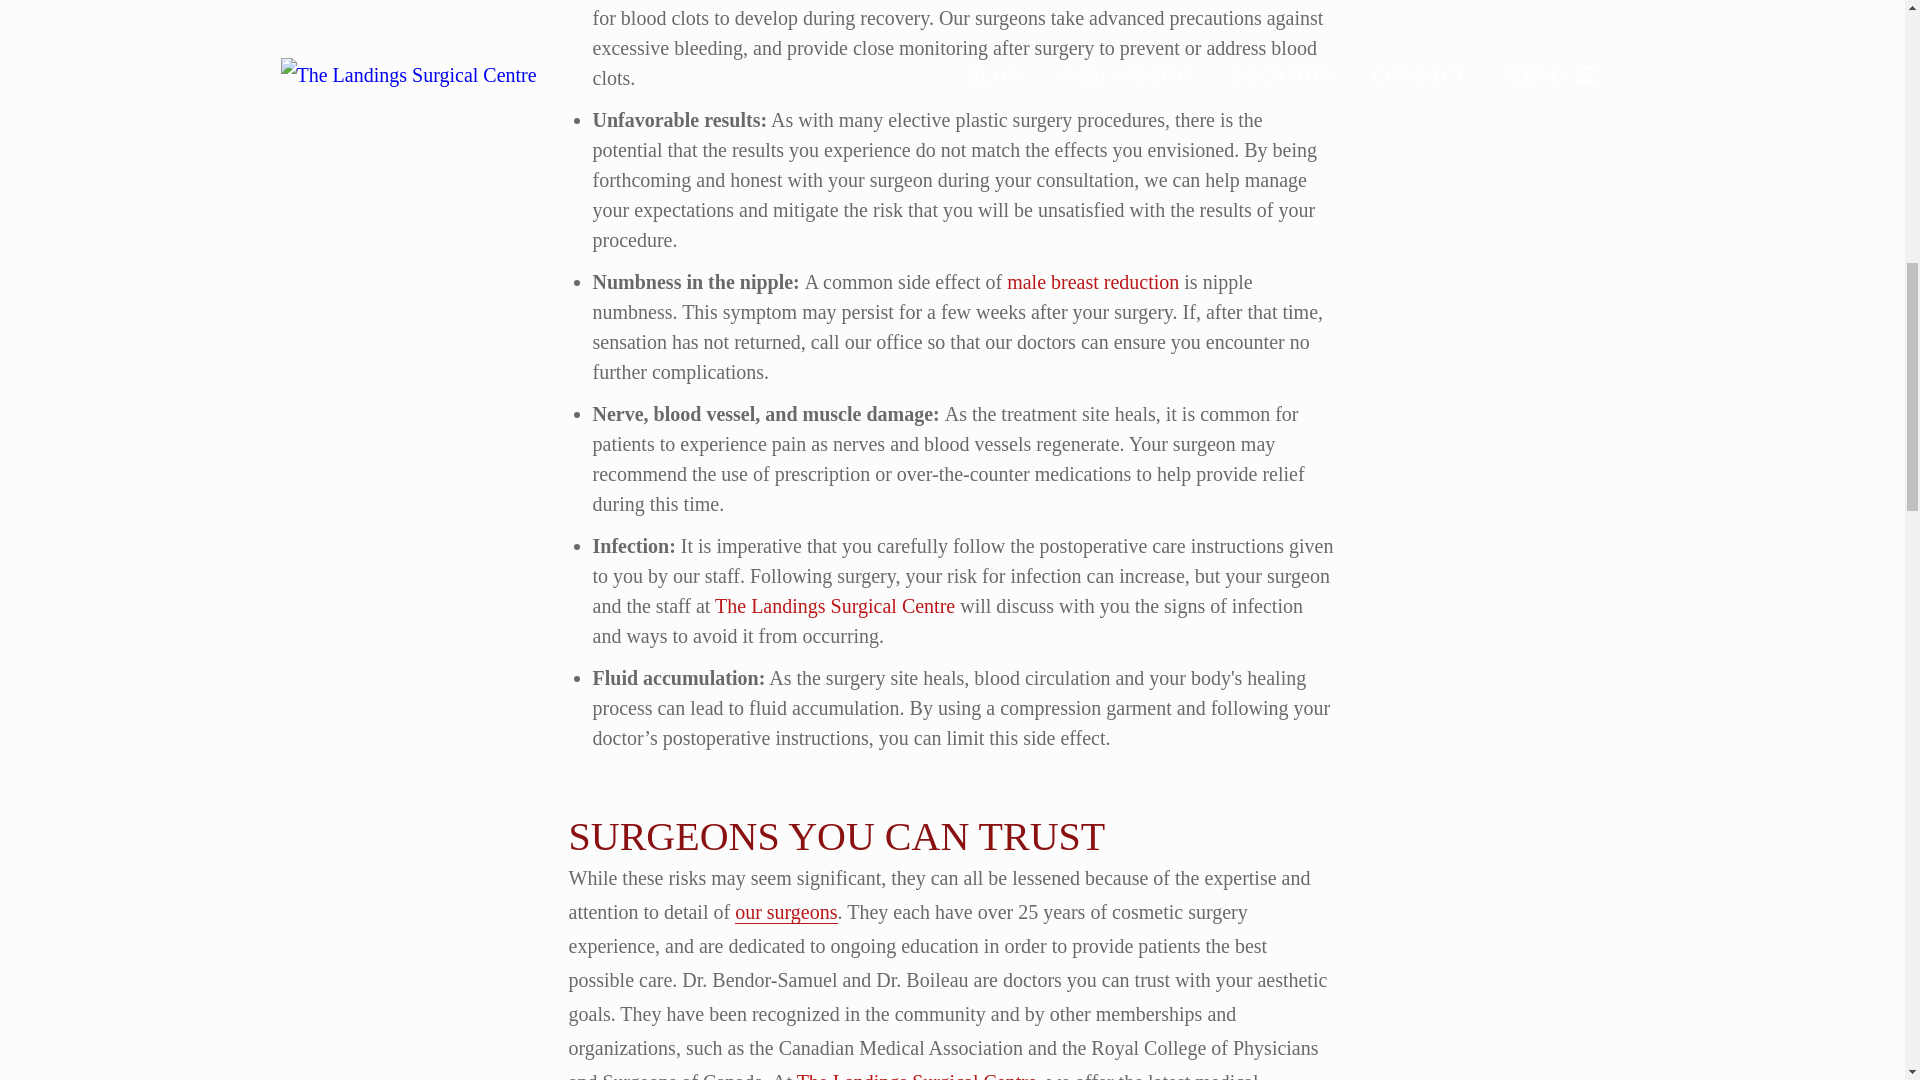 The image size is (1920, 1080). What do you see at coordinates (916, 1076) in the screenshot?
I see `The Landings Surgical Centre` at bounding box center [916, 1076].